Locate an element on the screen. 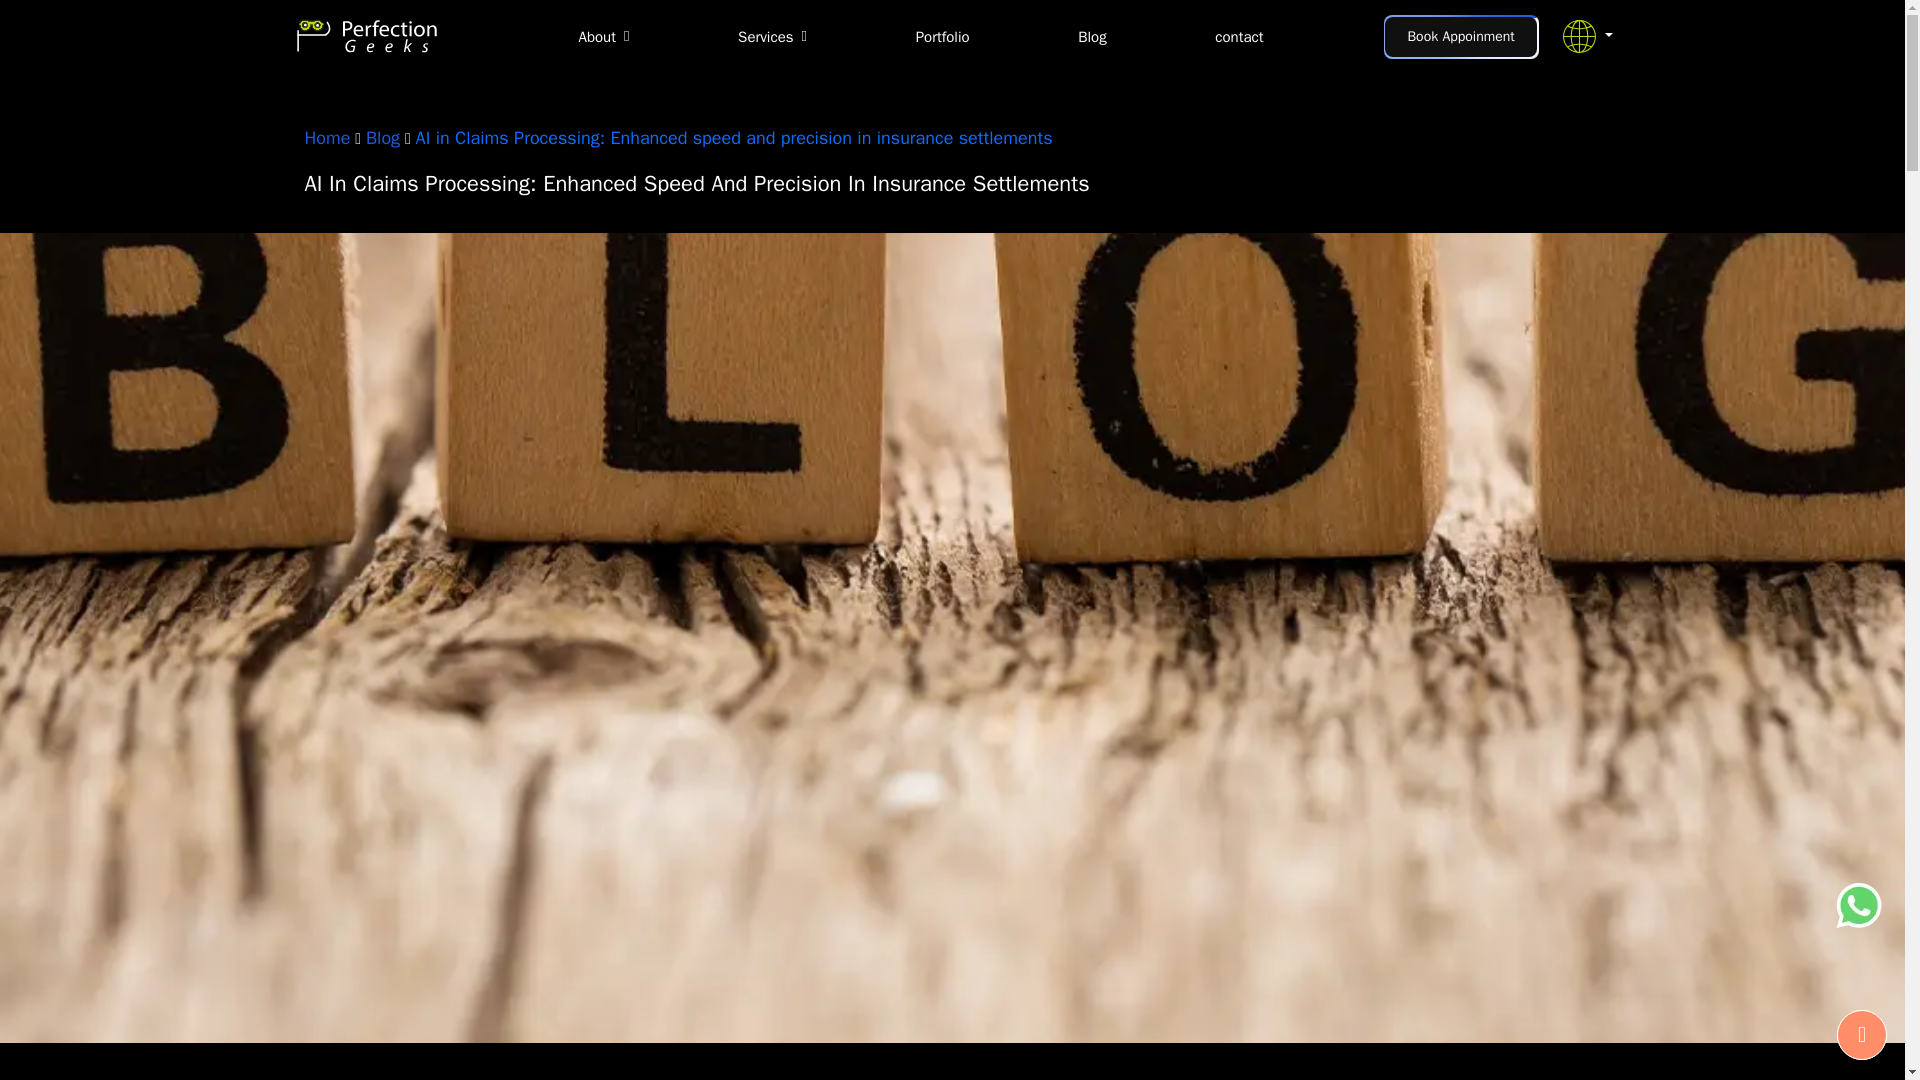 Image resolution: width=1920 pixels, height=1080 pixels. Portfolio is located at coordinates (942, 36).